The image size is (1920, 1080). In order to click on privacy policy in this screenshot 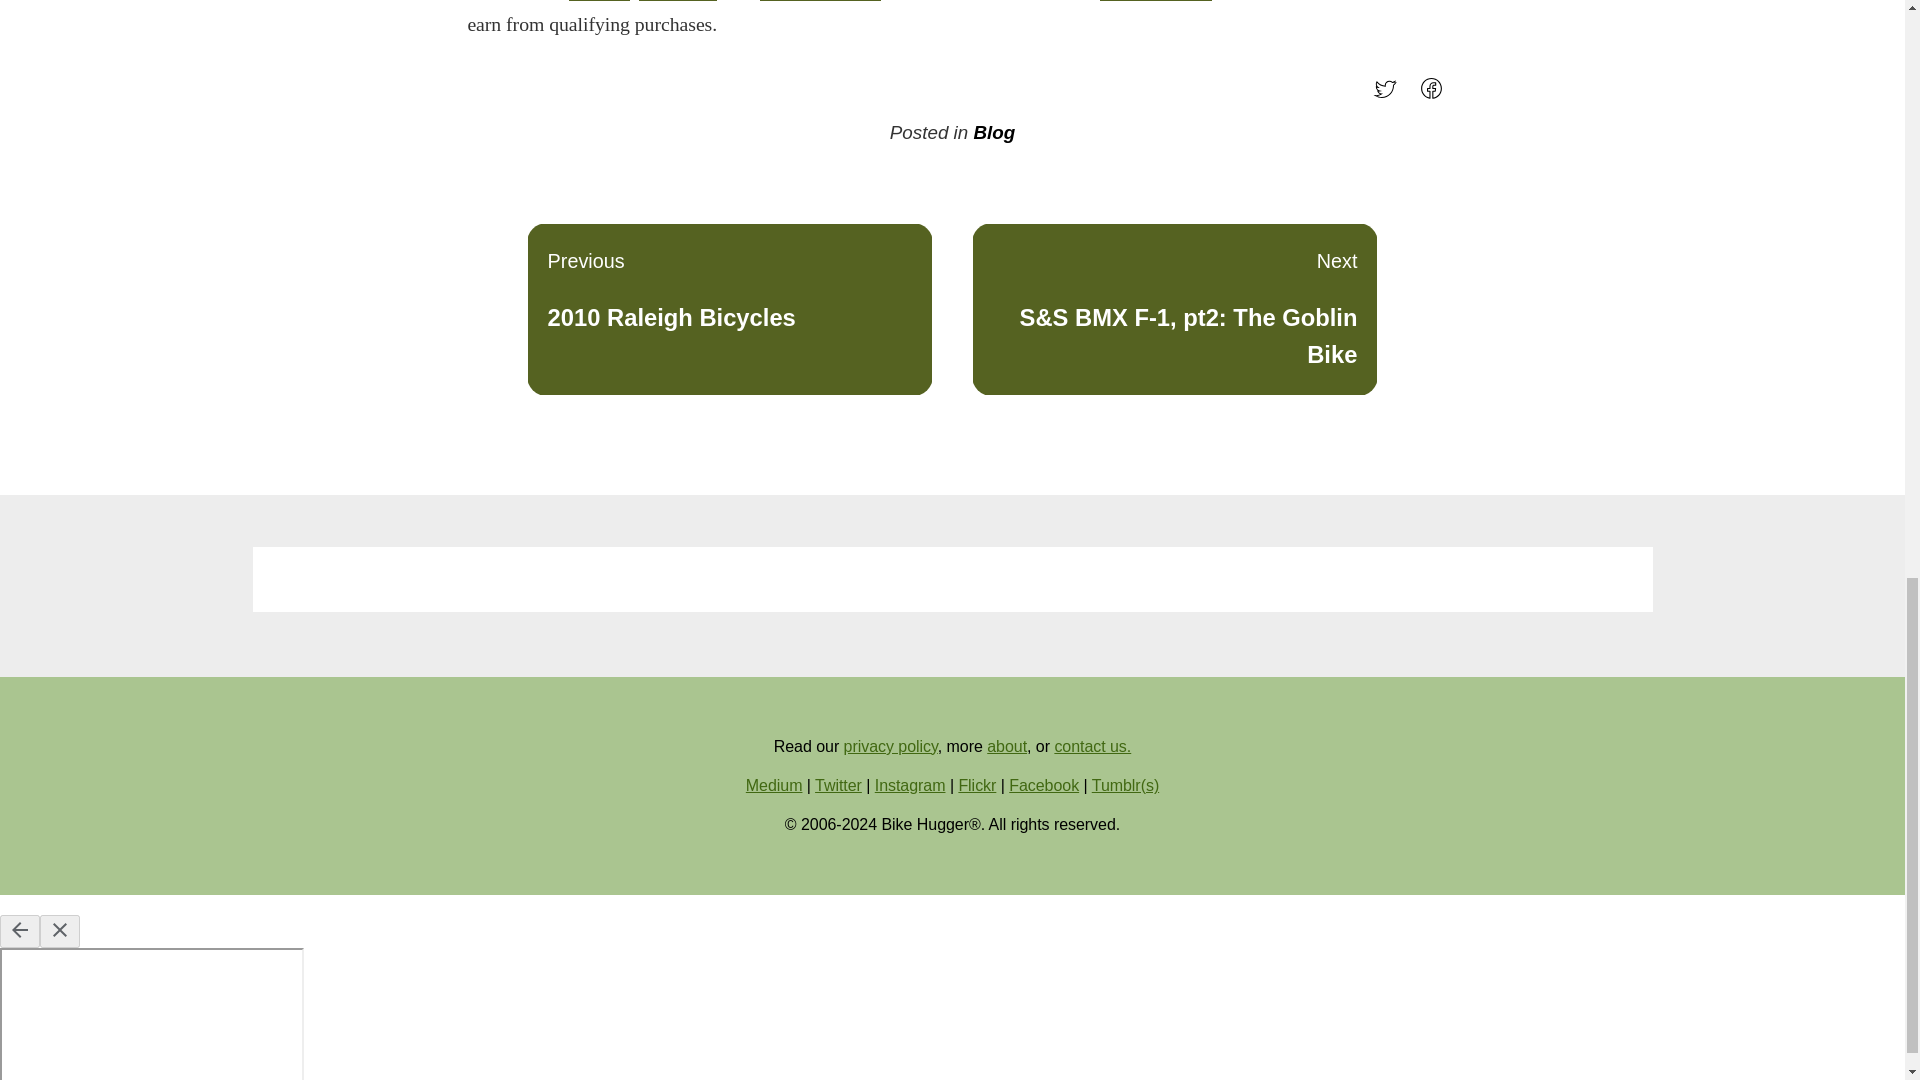, I will do `click(891, 746)`.